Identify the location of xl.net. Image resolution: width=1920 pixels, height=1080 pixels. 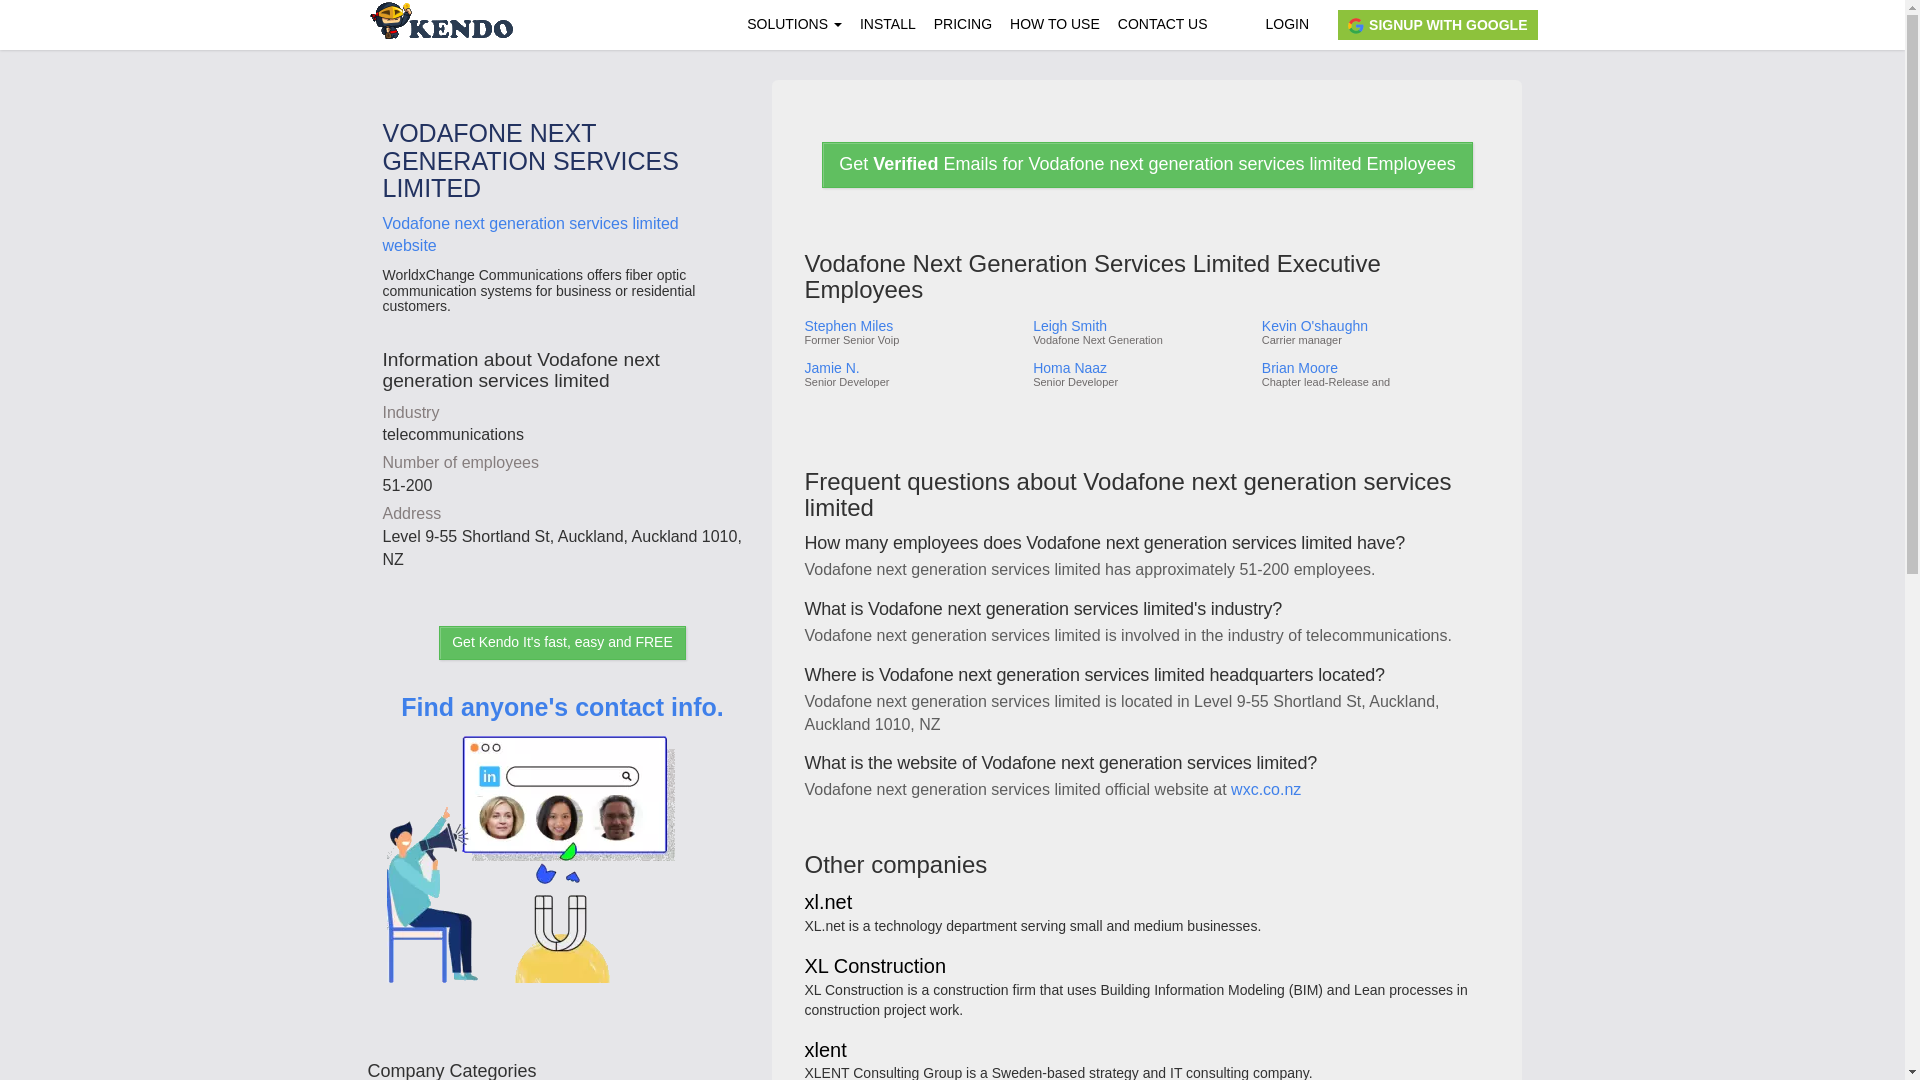
(828, 903).